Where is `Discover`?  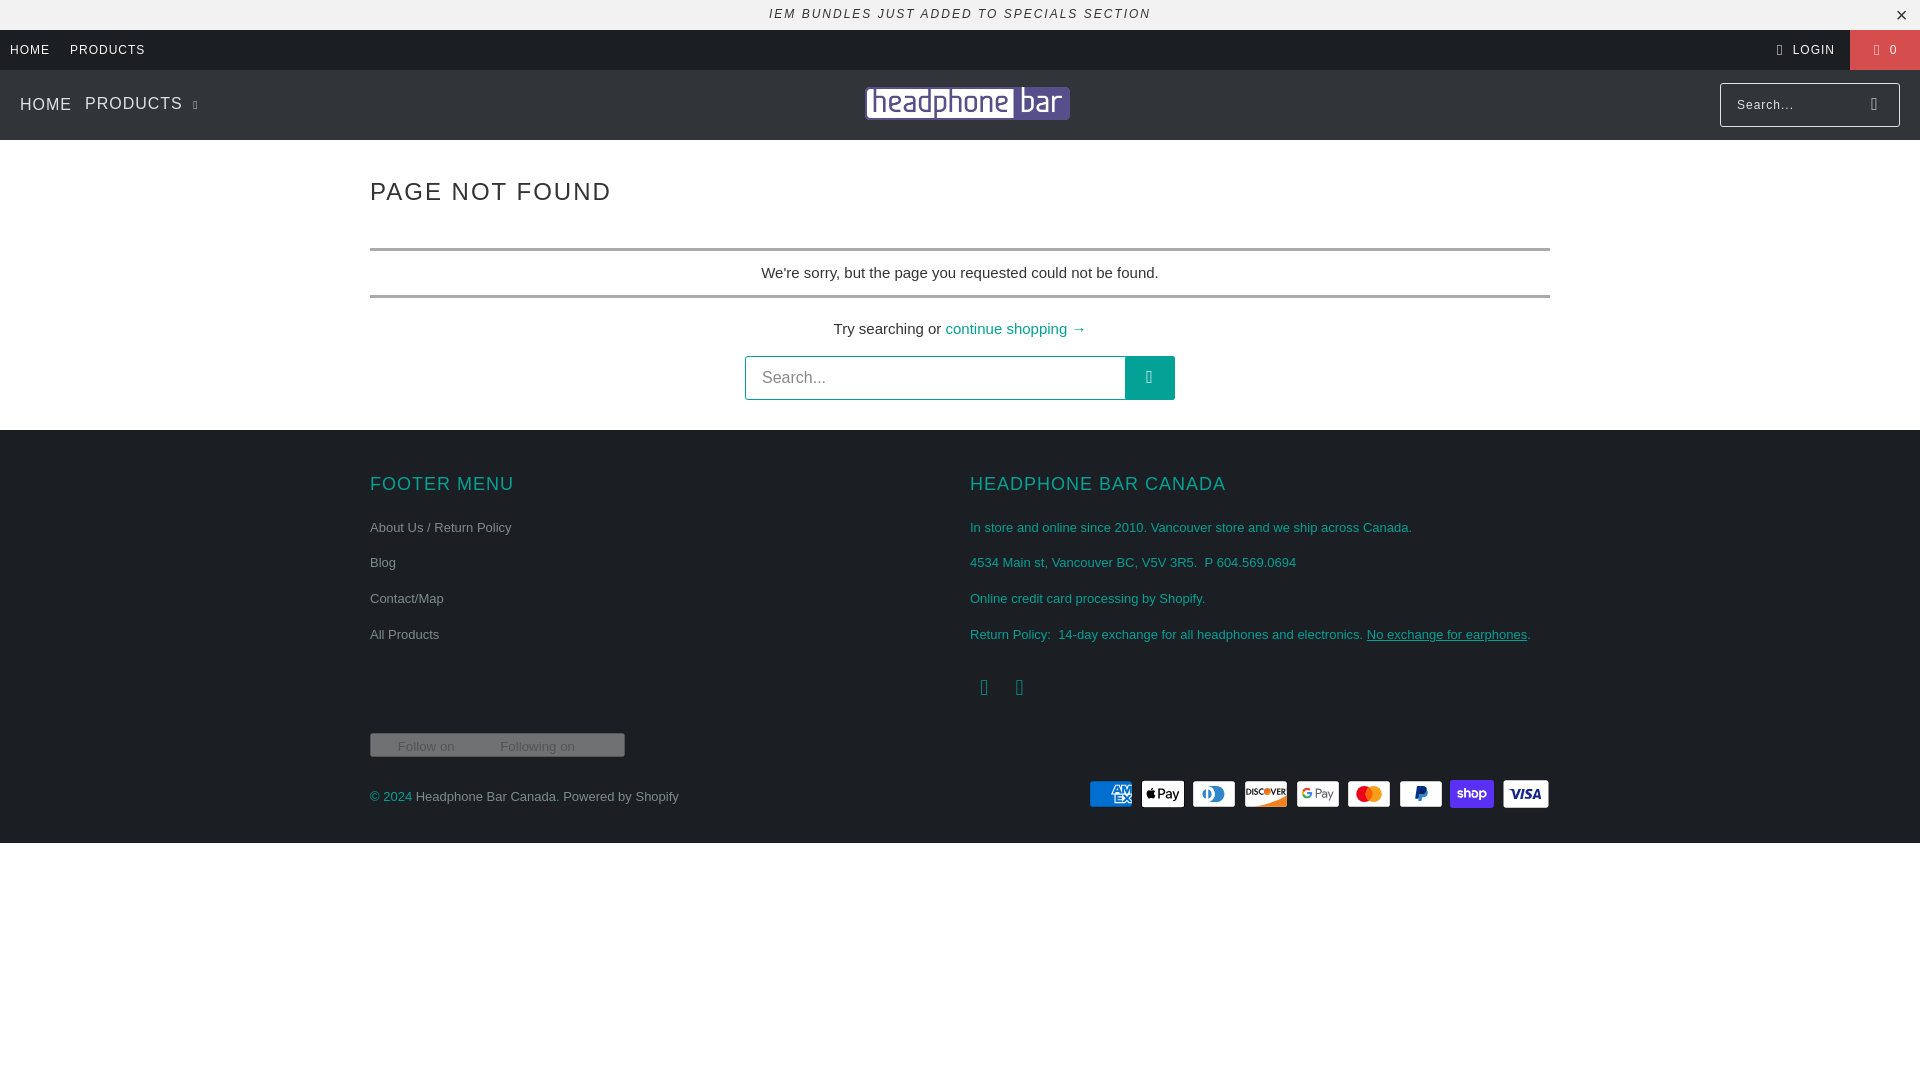 Discover is located at coordinates (1268, 793).